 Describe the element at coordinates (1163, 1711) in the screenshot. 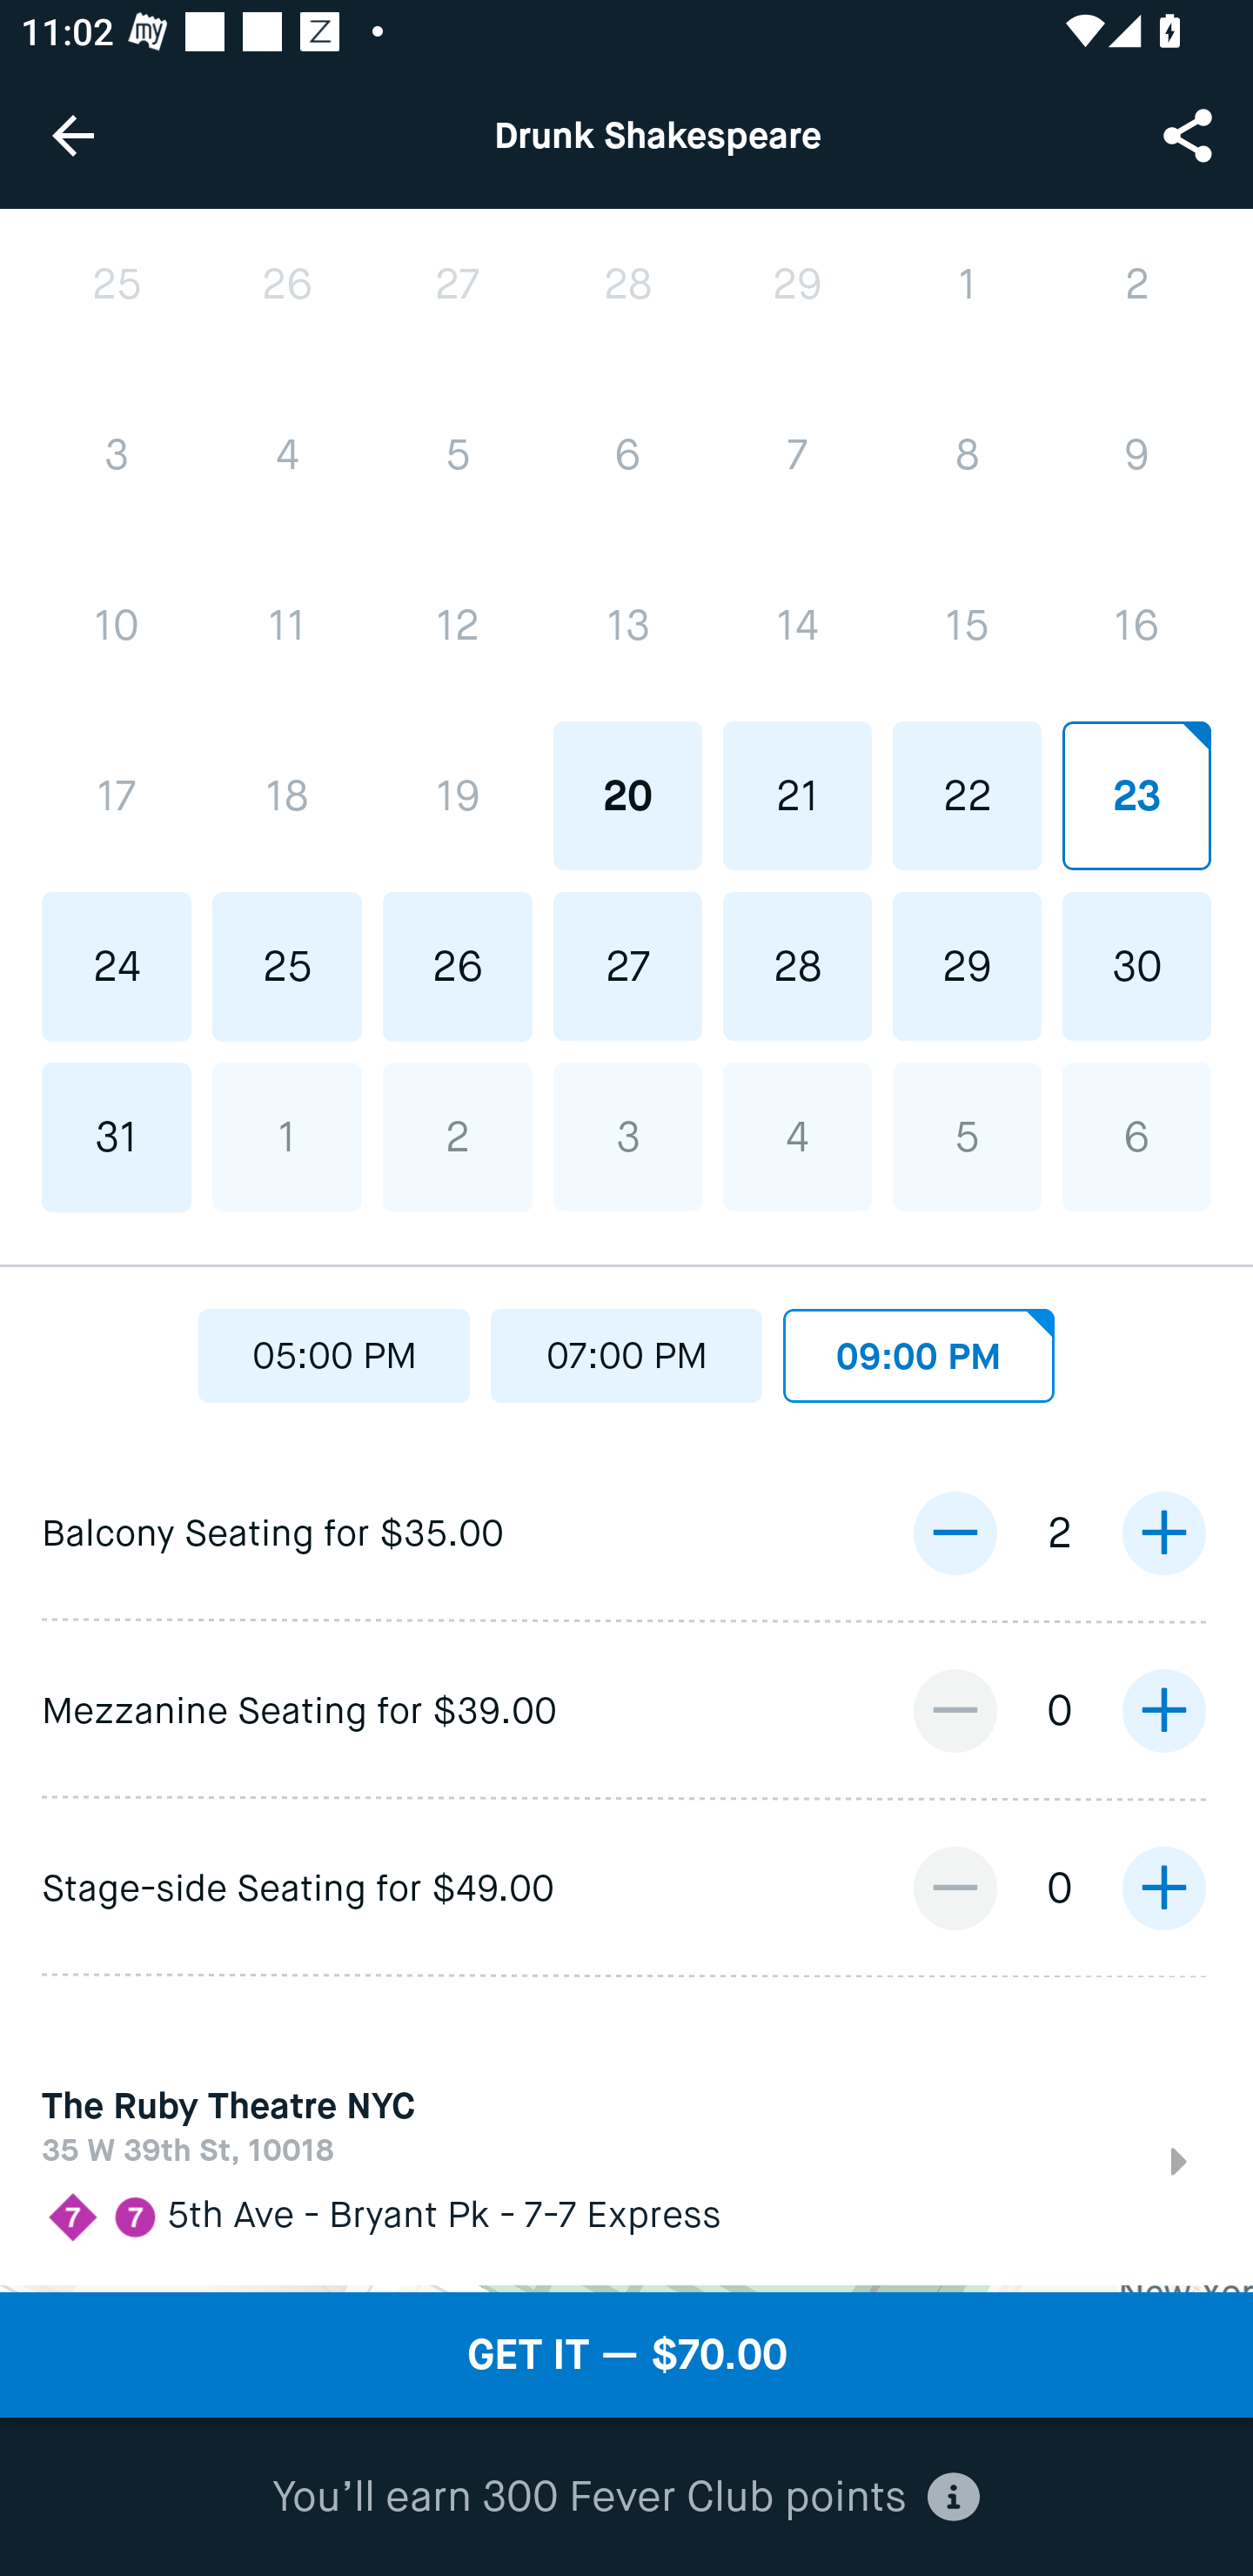

I see `increase` at that location.